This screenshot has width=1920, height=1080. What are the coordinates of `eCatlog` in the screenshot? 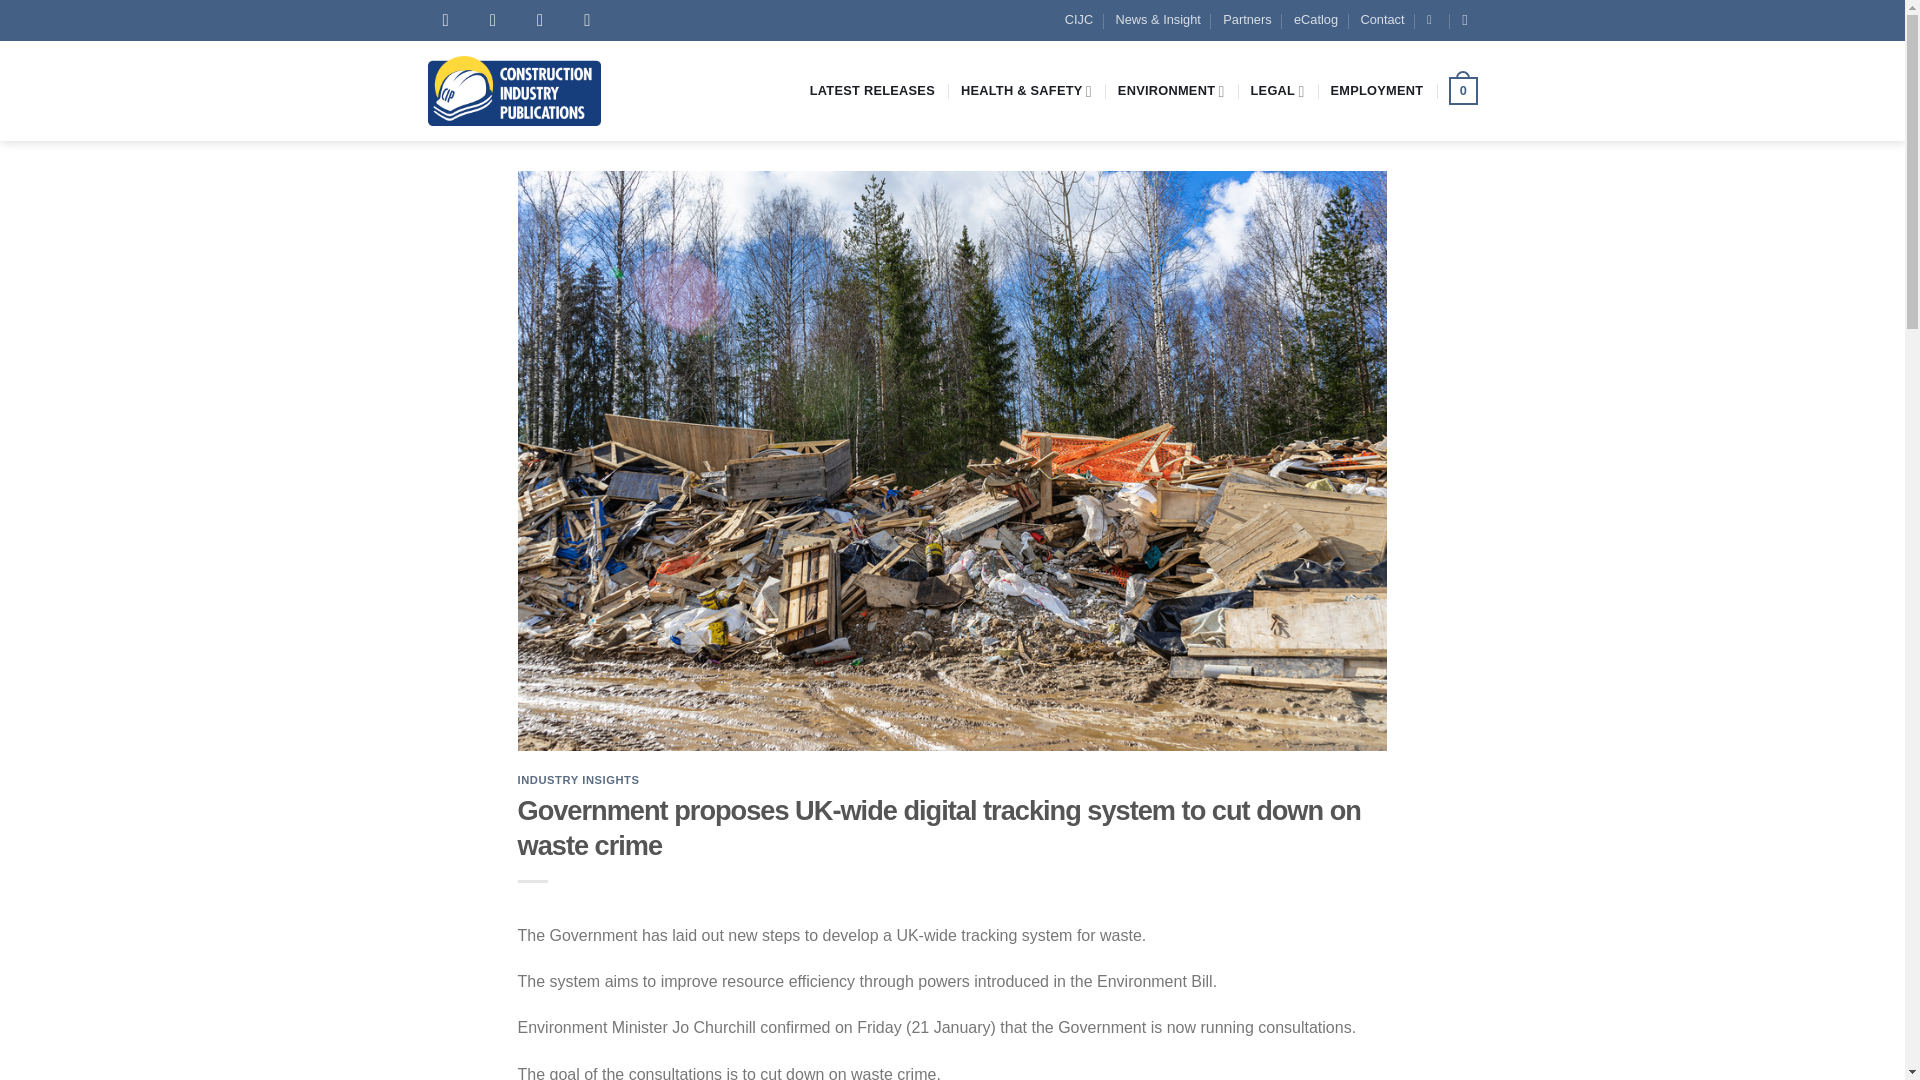 It's located at (1316, 20).